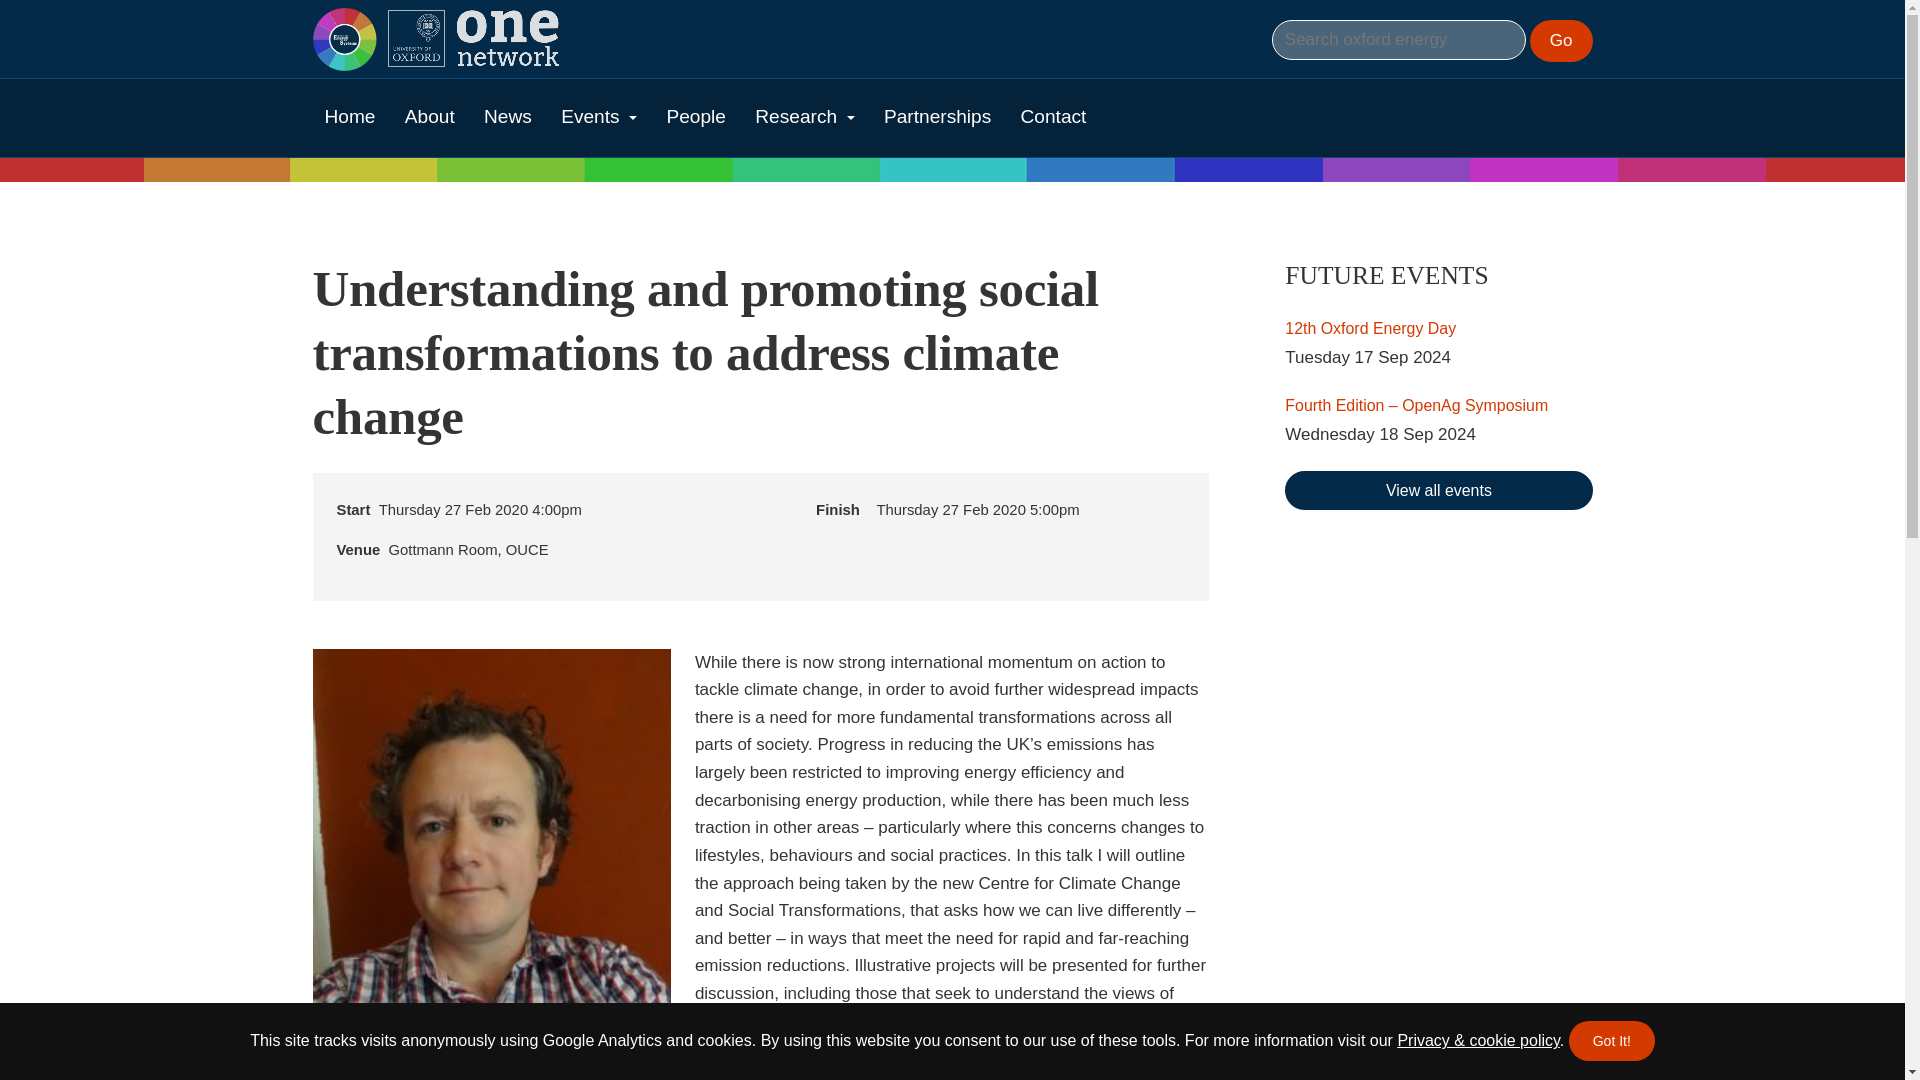  What do you see at coordinates (1562, 40) in the screenshot?
I see `Go` at bounding box center [1562, 40].